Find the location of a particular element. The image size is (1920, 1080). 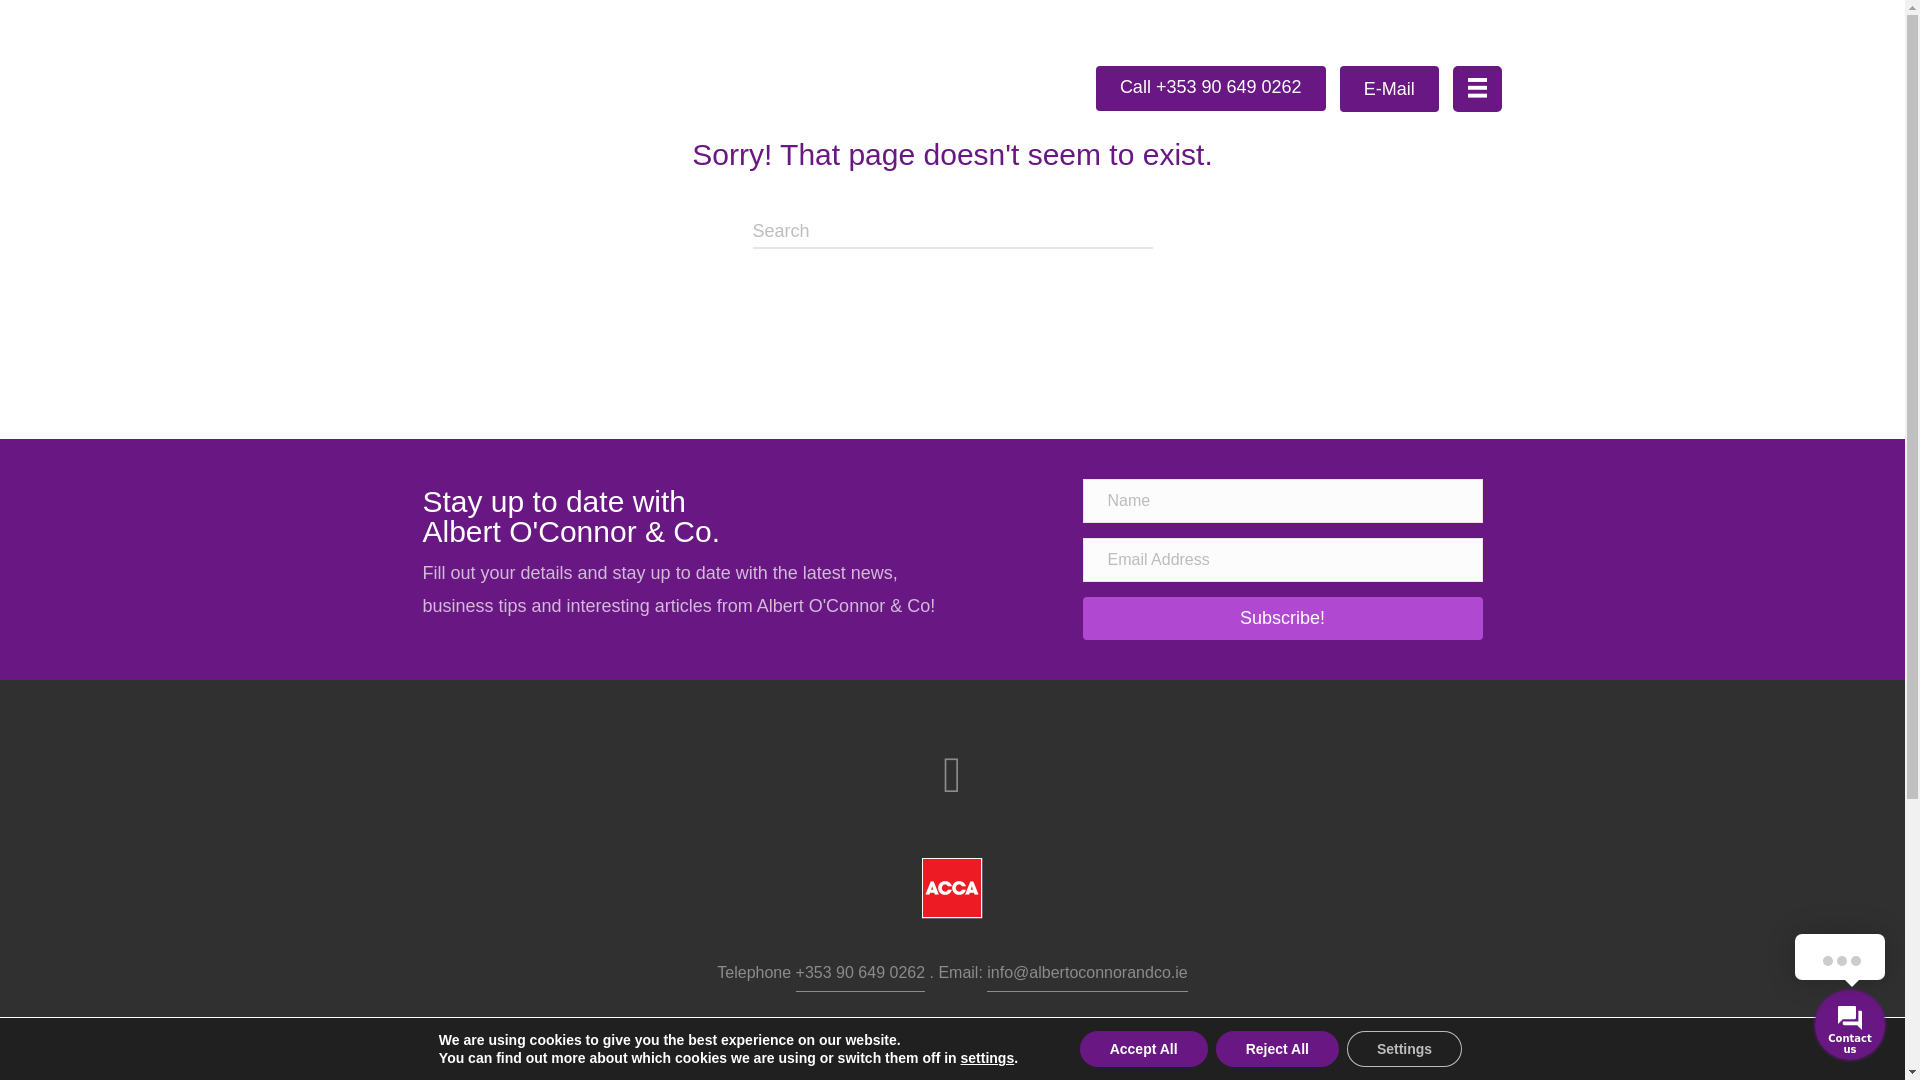

Reject All is located at coordinates (1276, 1049).